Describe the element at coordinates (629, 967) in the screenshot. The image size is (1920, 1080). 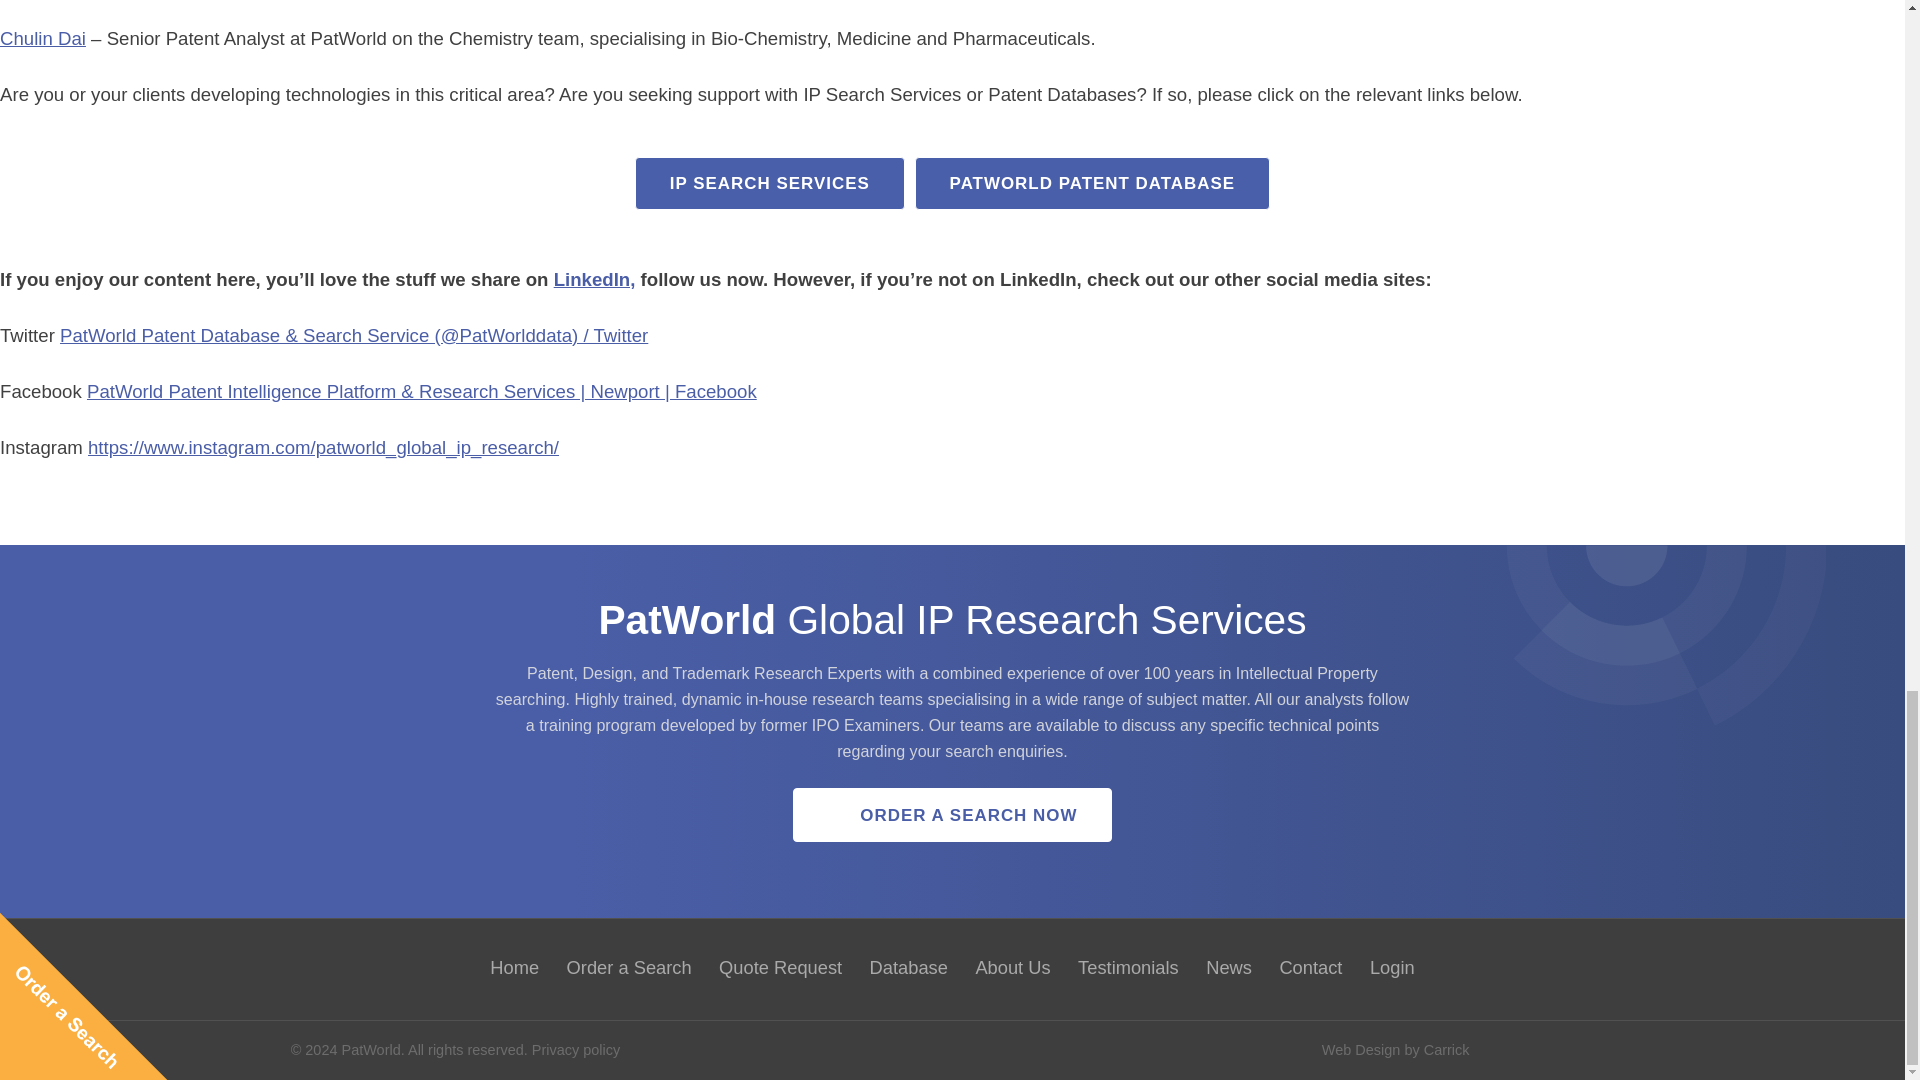
I see `Order a Search` at that location.